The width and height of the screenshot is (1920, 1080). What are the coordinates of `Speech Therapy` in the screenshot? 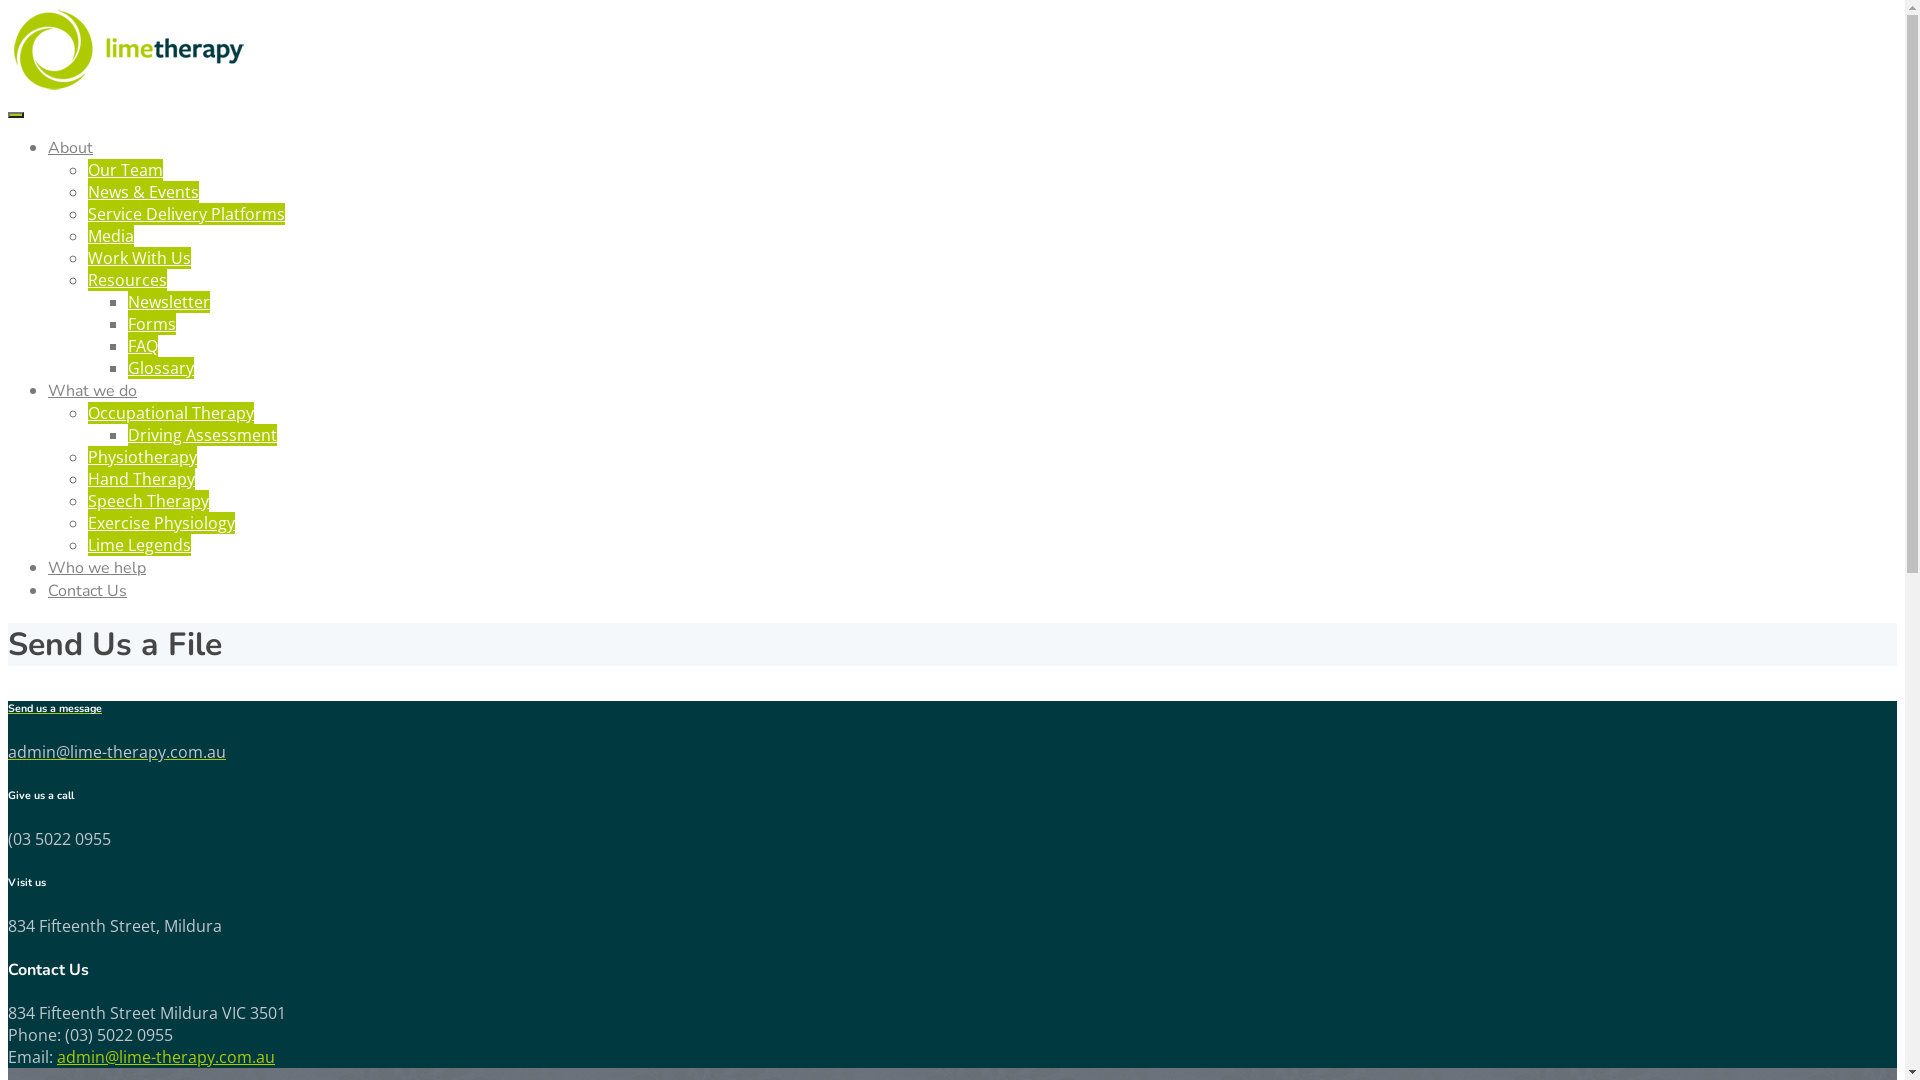 It's located at (148, 501).